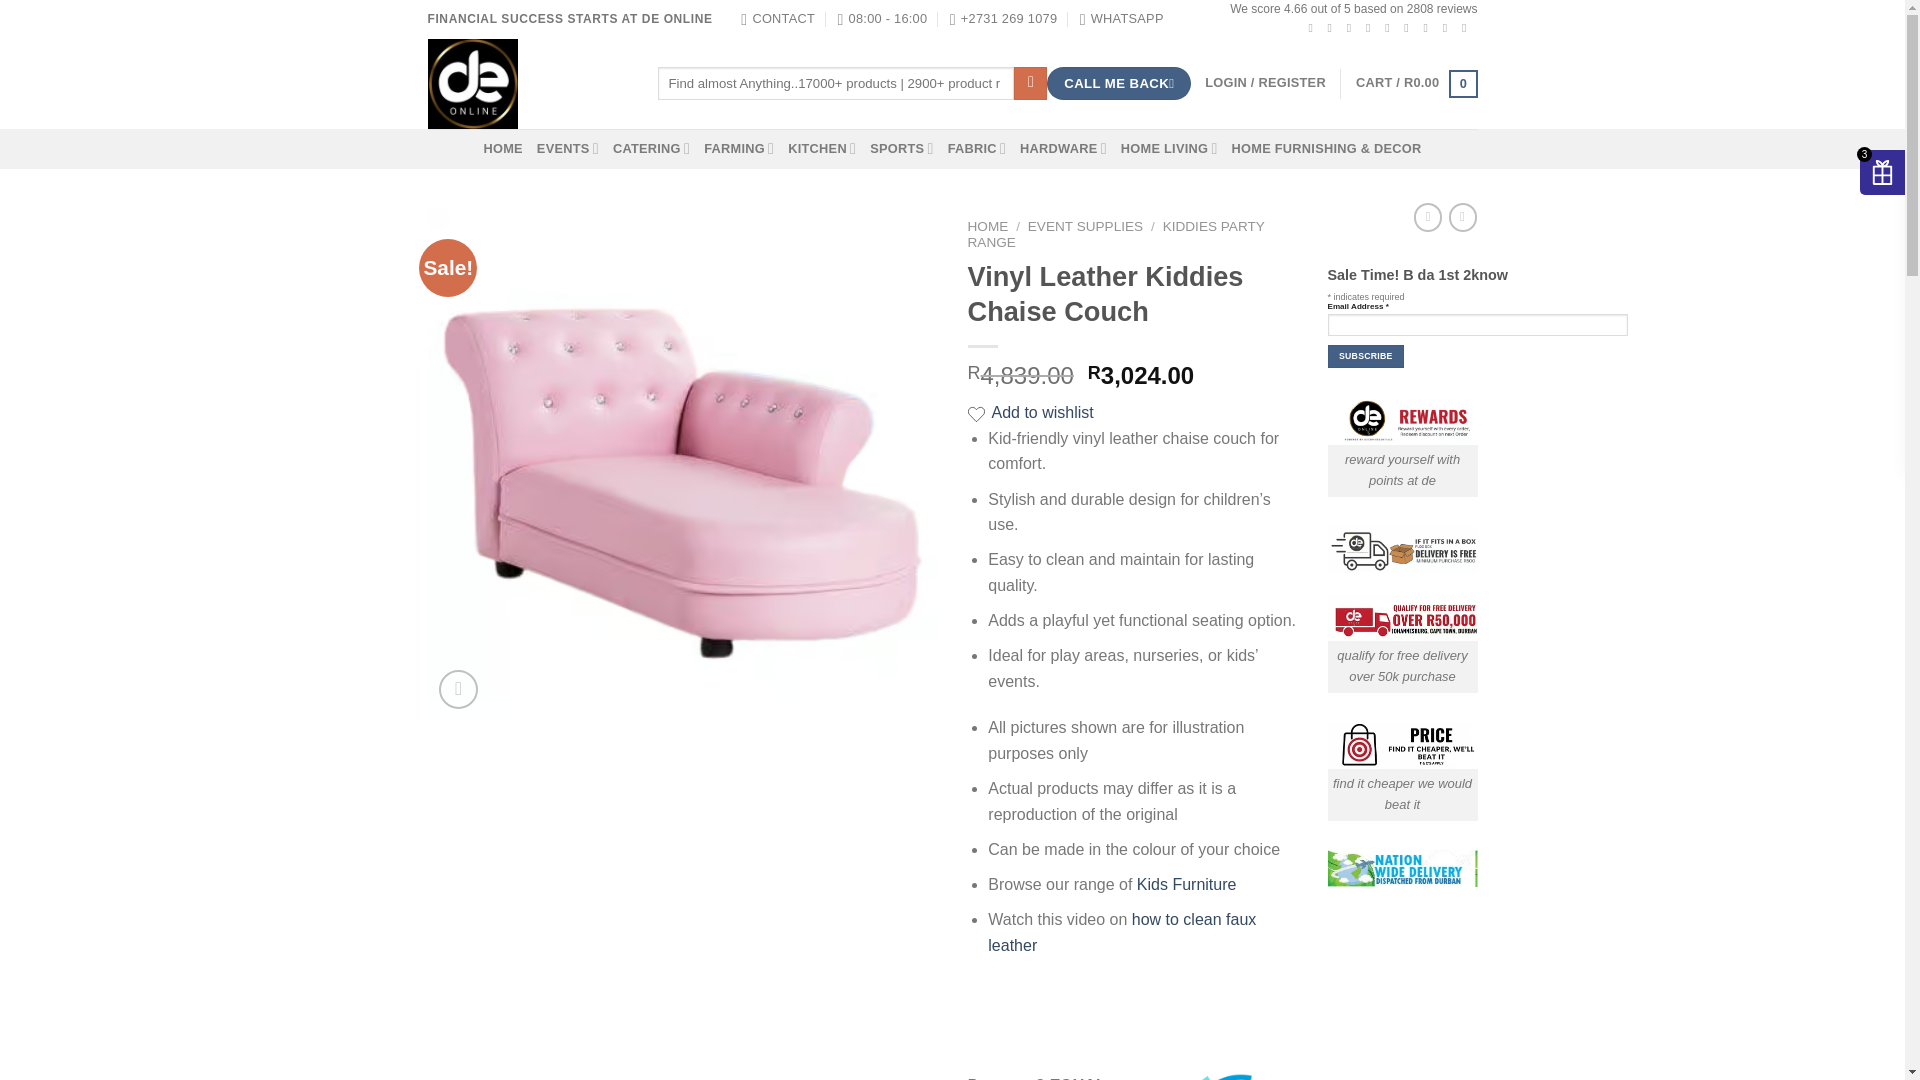 The height and width of the screenshot is (1080, 1920). I want to click on 08:00 - 16:00, so click(882, 18).